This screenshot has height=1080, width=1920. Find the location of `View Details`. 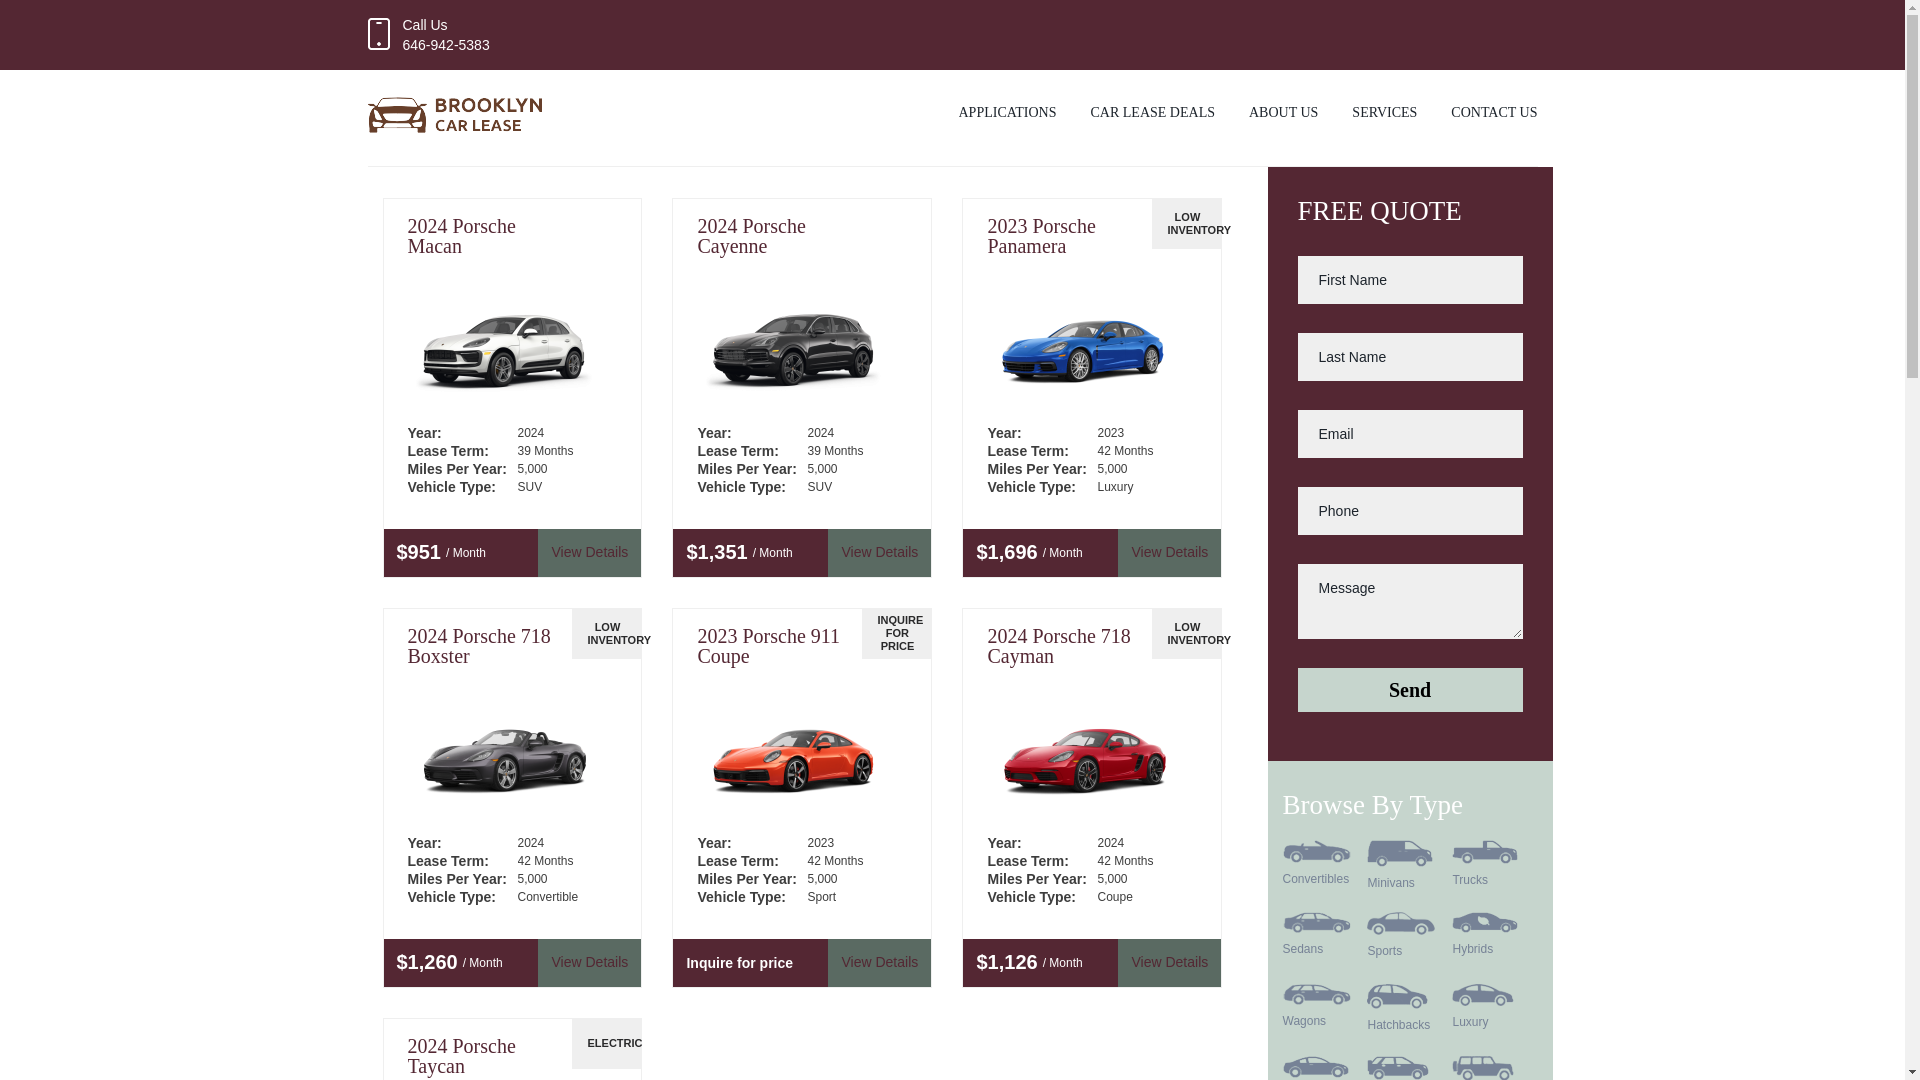

View Details is located at coordinates (589, 552).